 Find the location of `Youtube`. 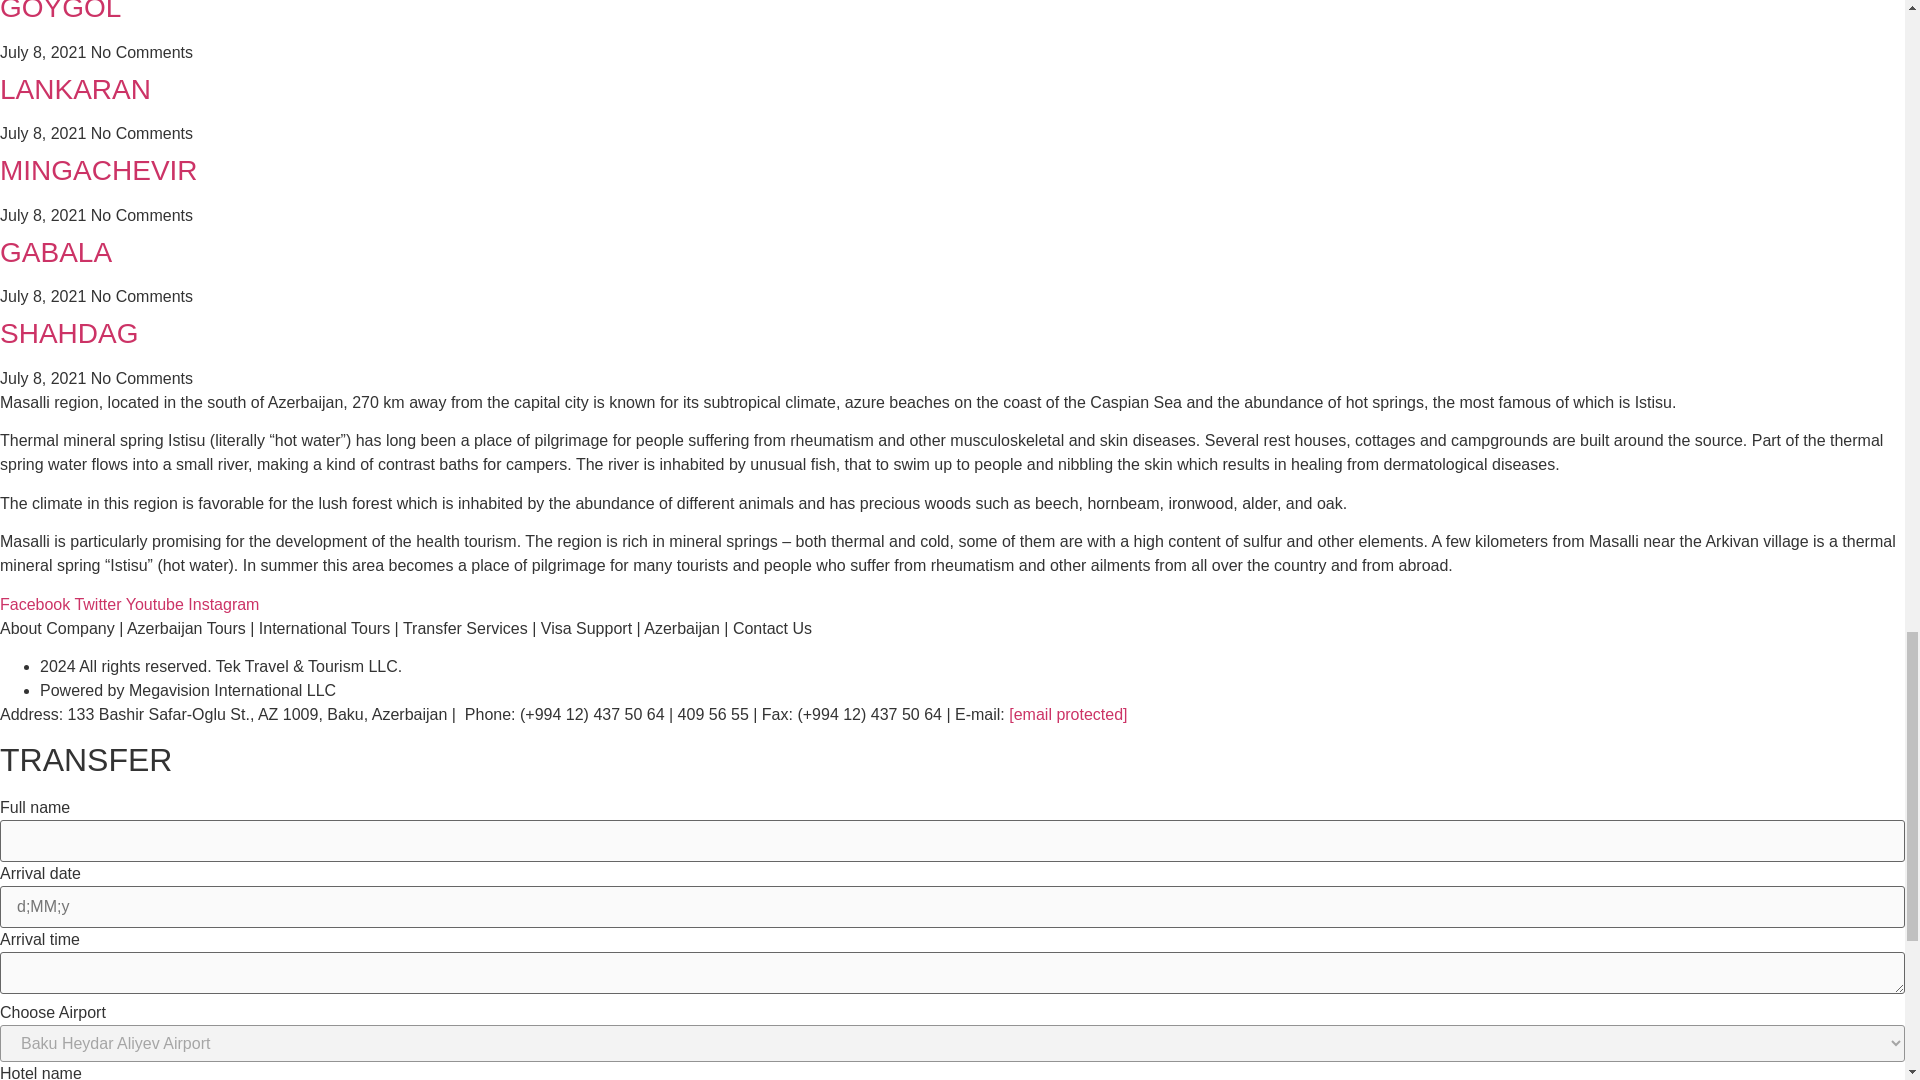

Youtube is located at coordinates (157, 604).